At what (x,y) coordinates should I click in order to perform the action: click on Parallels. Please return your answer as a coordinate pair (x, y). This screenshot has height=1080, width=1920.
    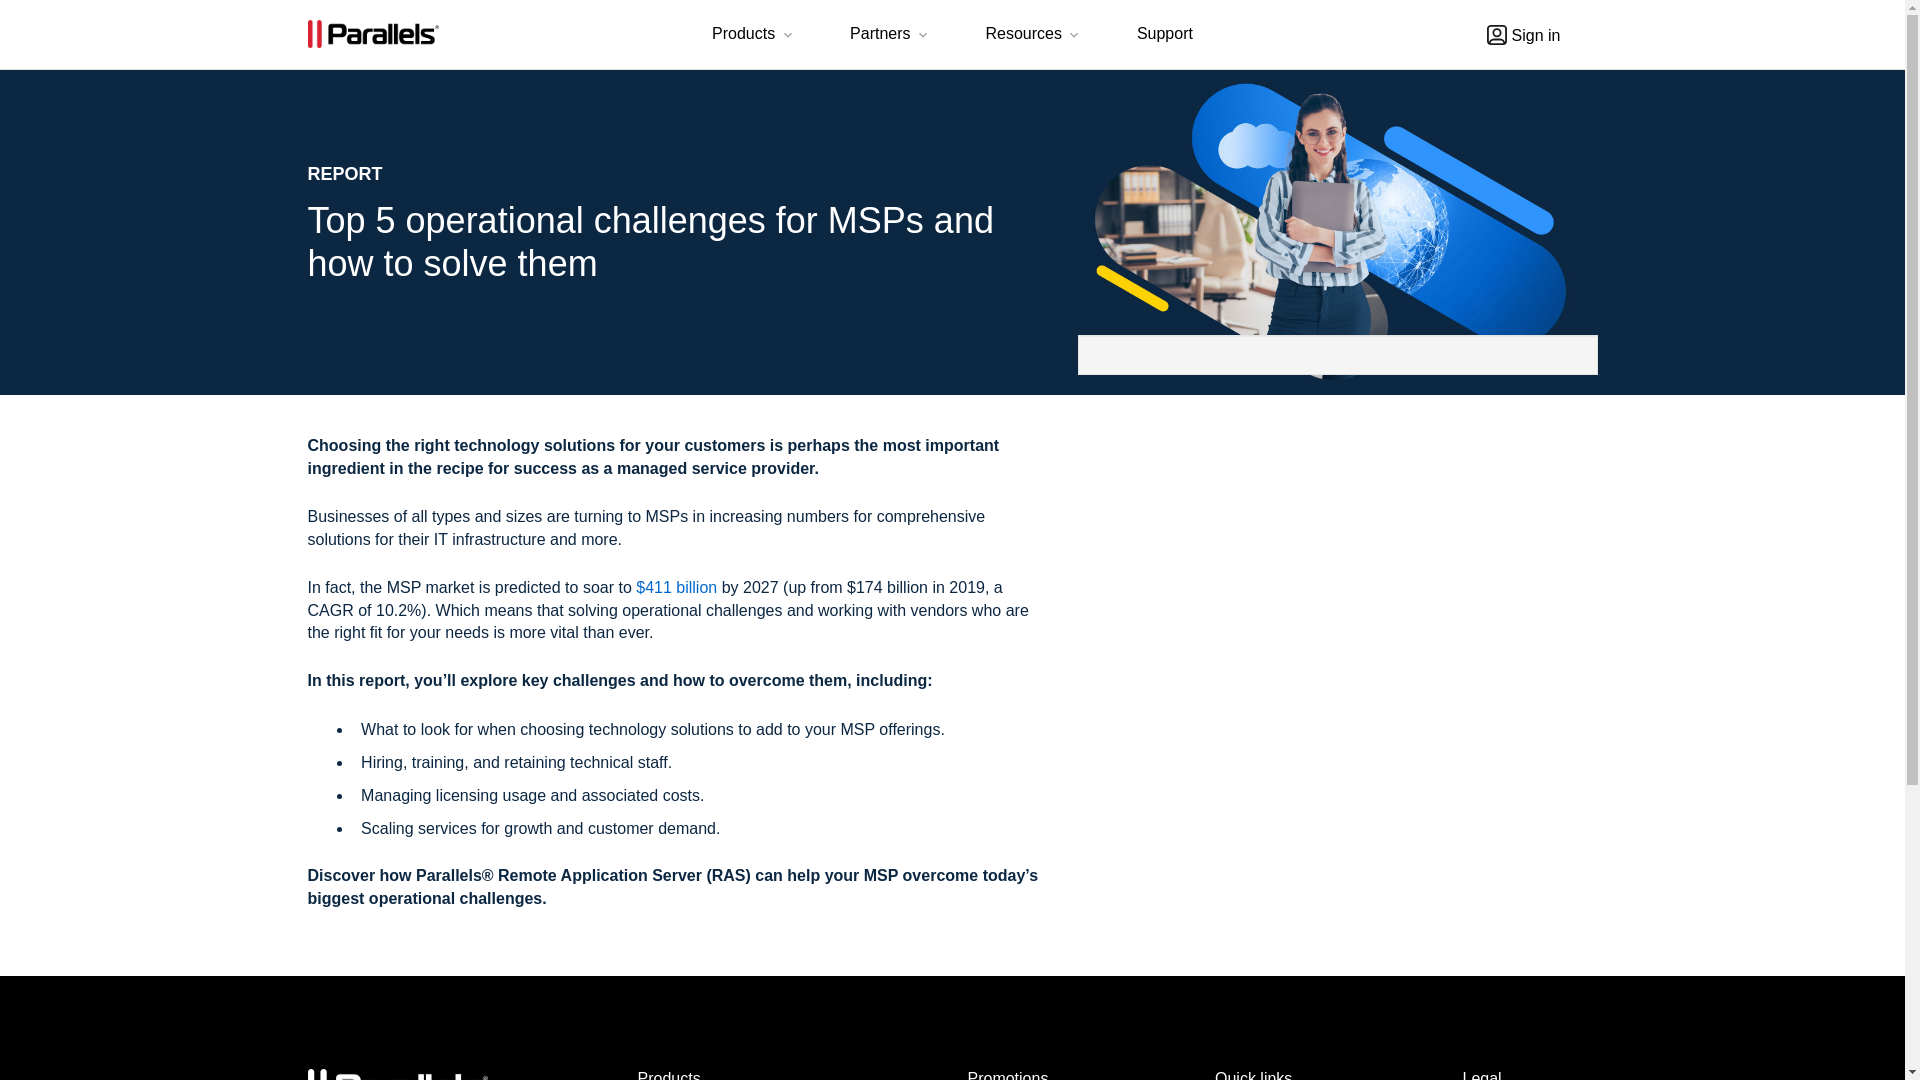
    Looking at the image, I should click on (373, 34).